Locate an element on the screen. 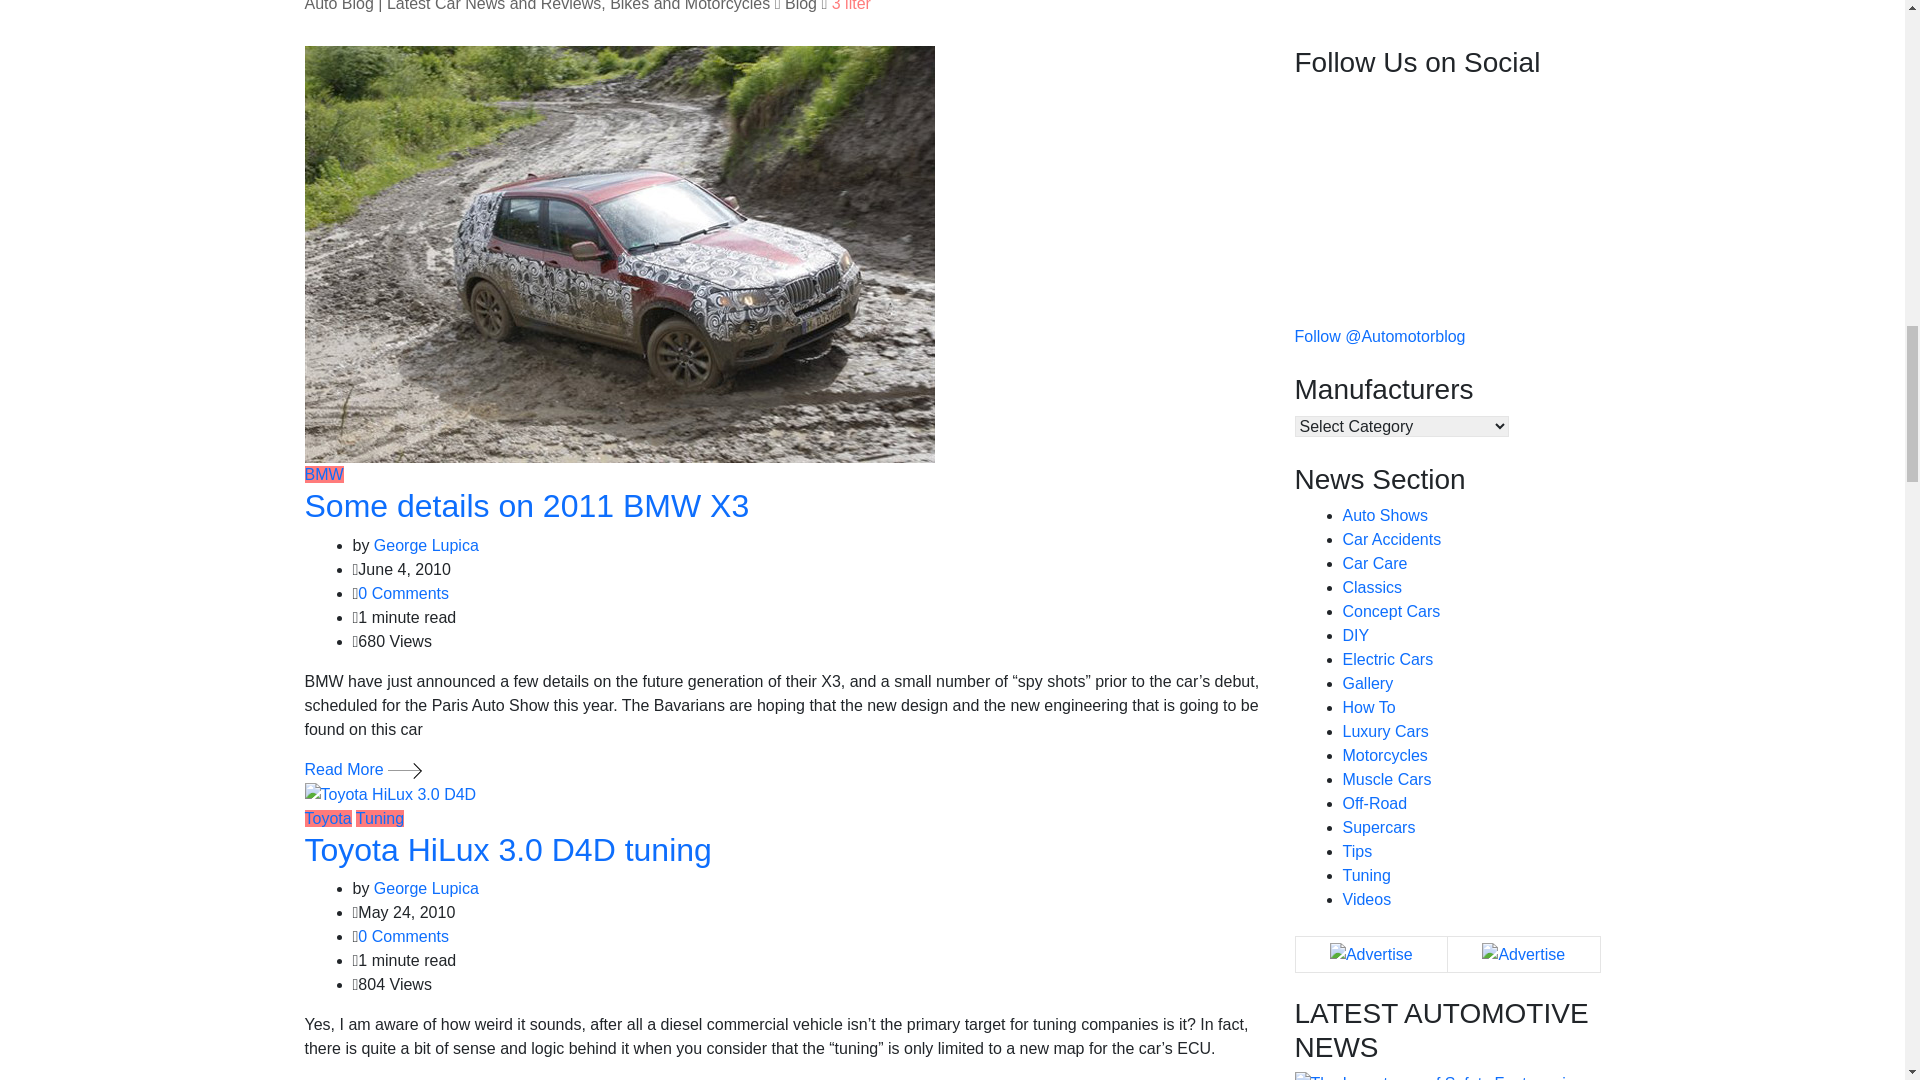 This screenshot has width=1920, height=1080. Posts by George Lupica is located at coordinates (426, 888).